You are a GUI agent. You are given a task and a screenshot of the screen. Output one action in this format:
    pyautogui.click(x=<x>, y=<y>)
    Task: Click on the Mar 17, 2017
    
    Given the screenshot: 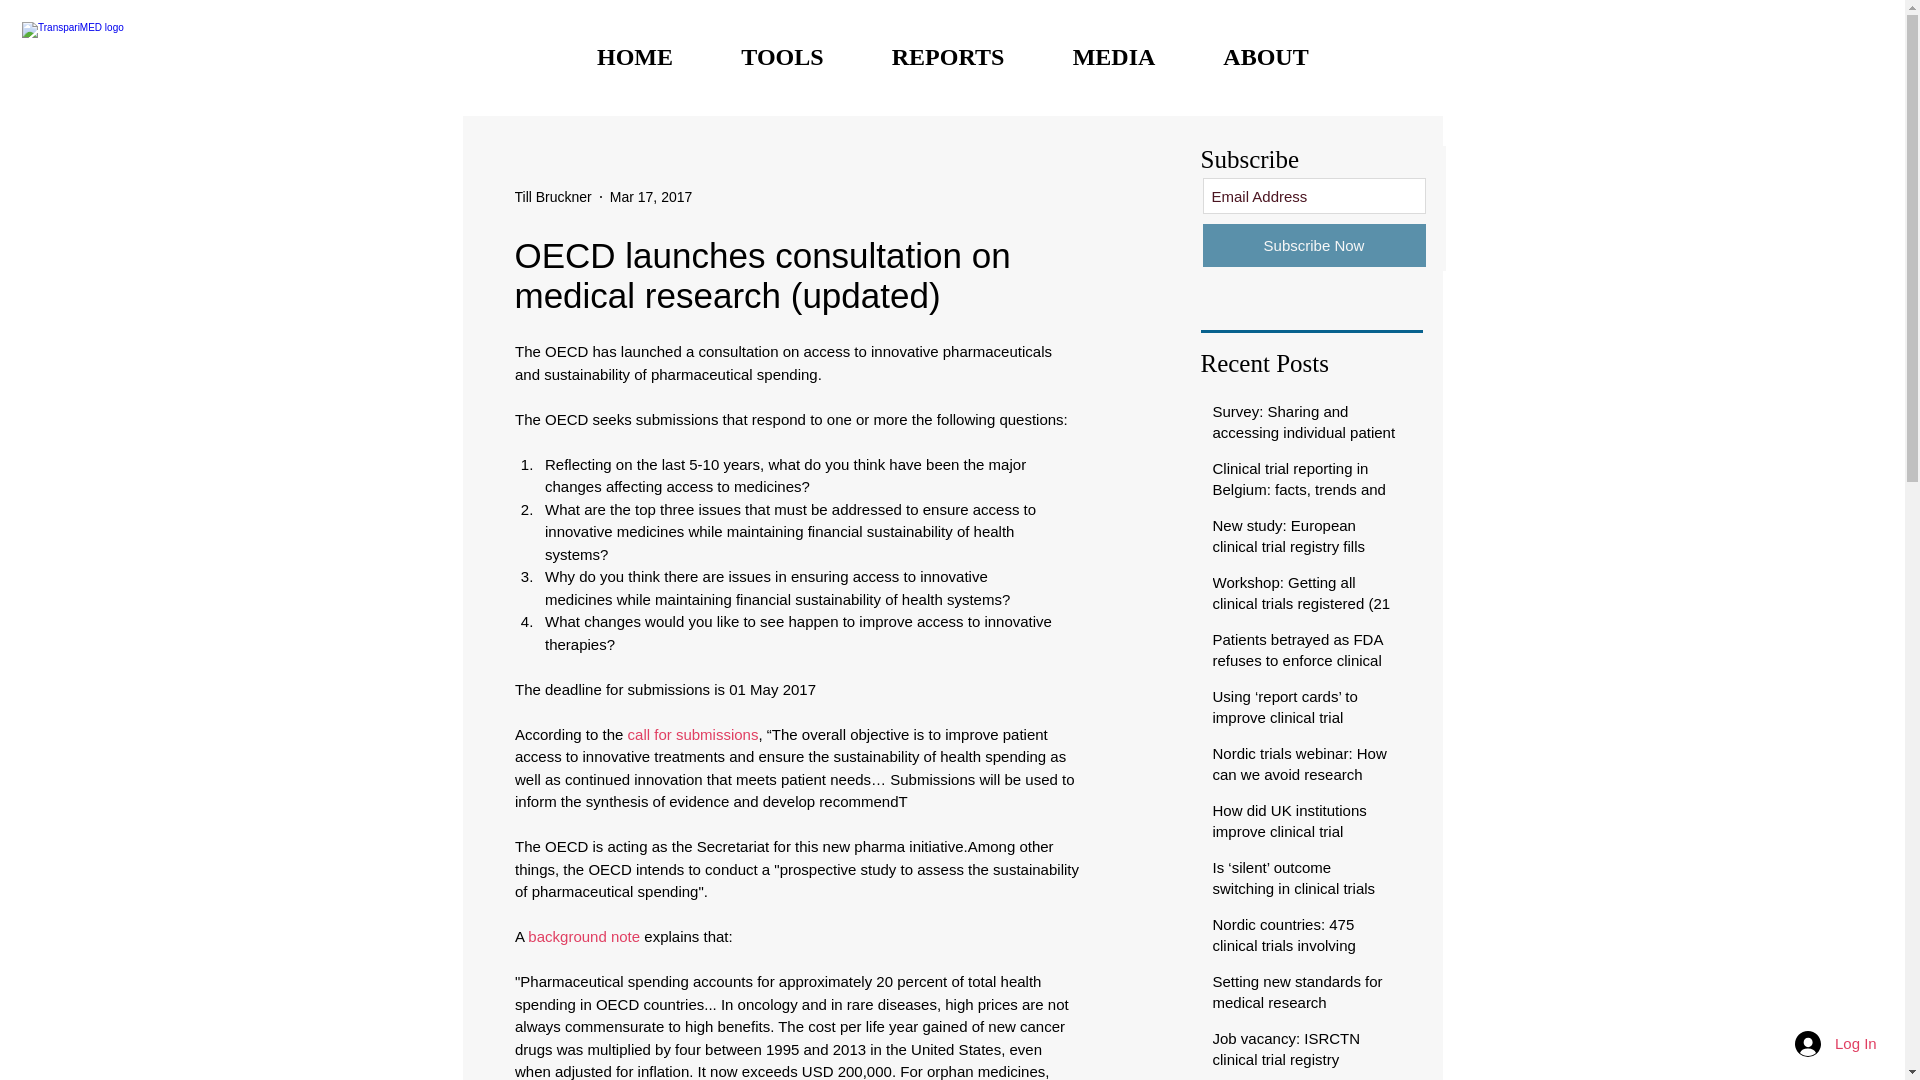 What is the action you would take?
    pyautogui.click(x=652, y=196)
    